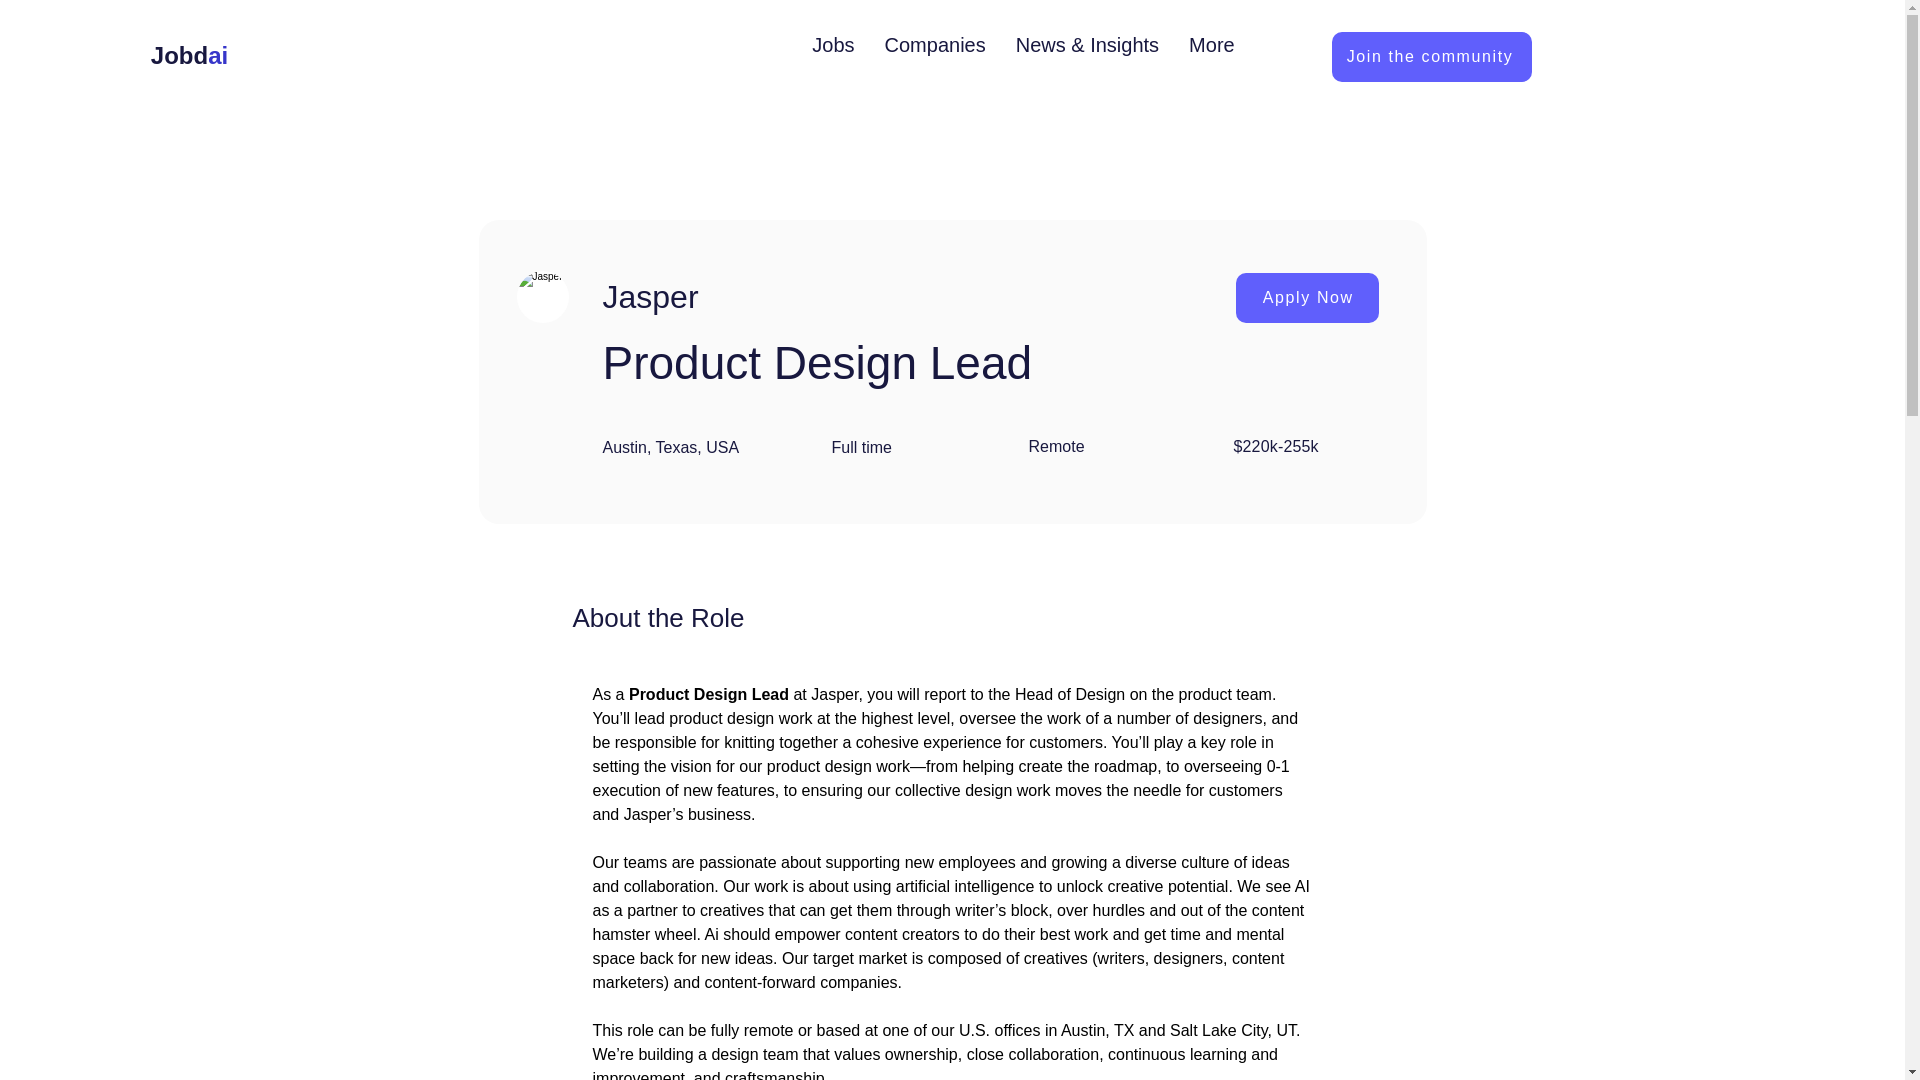 The image size is (1920, 1080). Describe the element at coordinates (1307, 298) in the screenshot. I see `Apply Now` at that location.